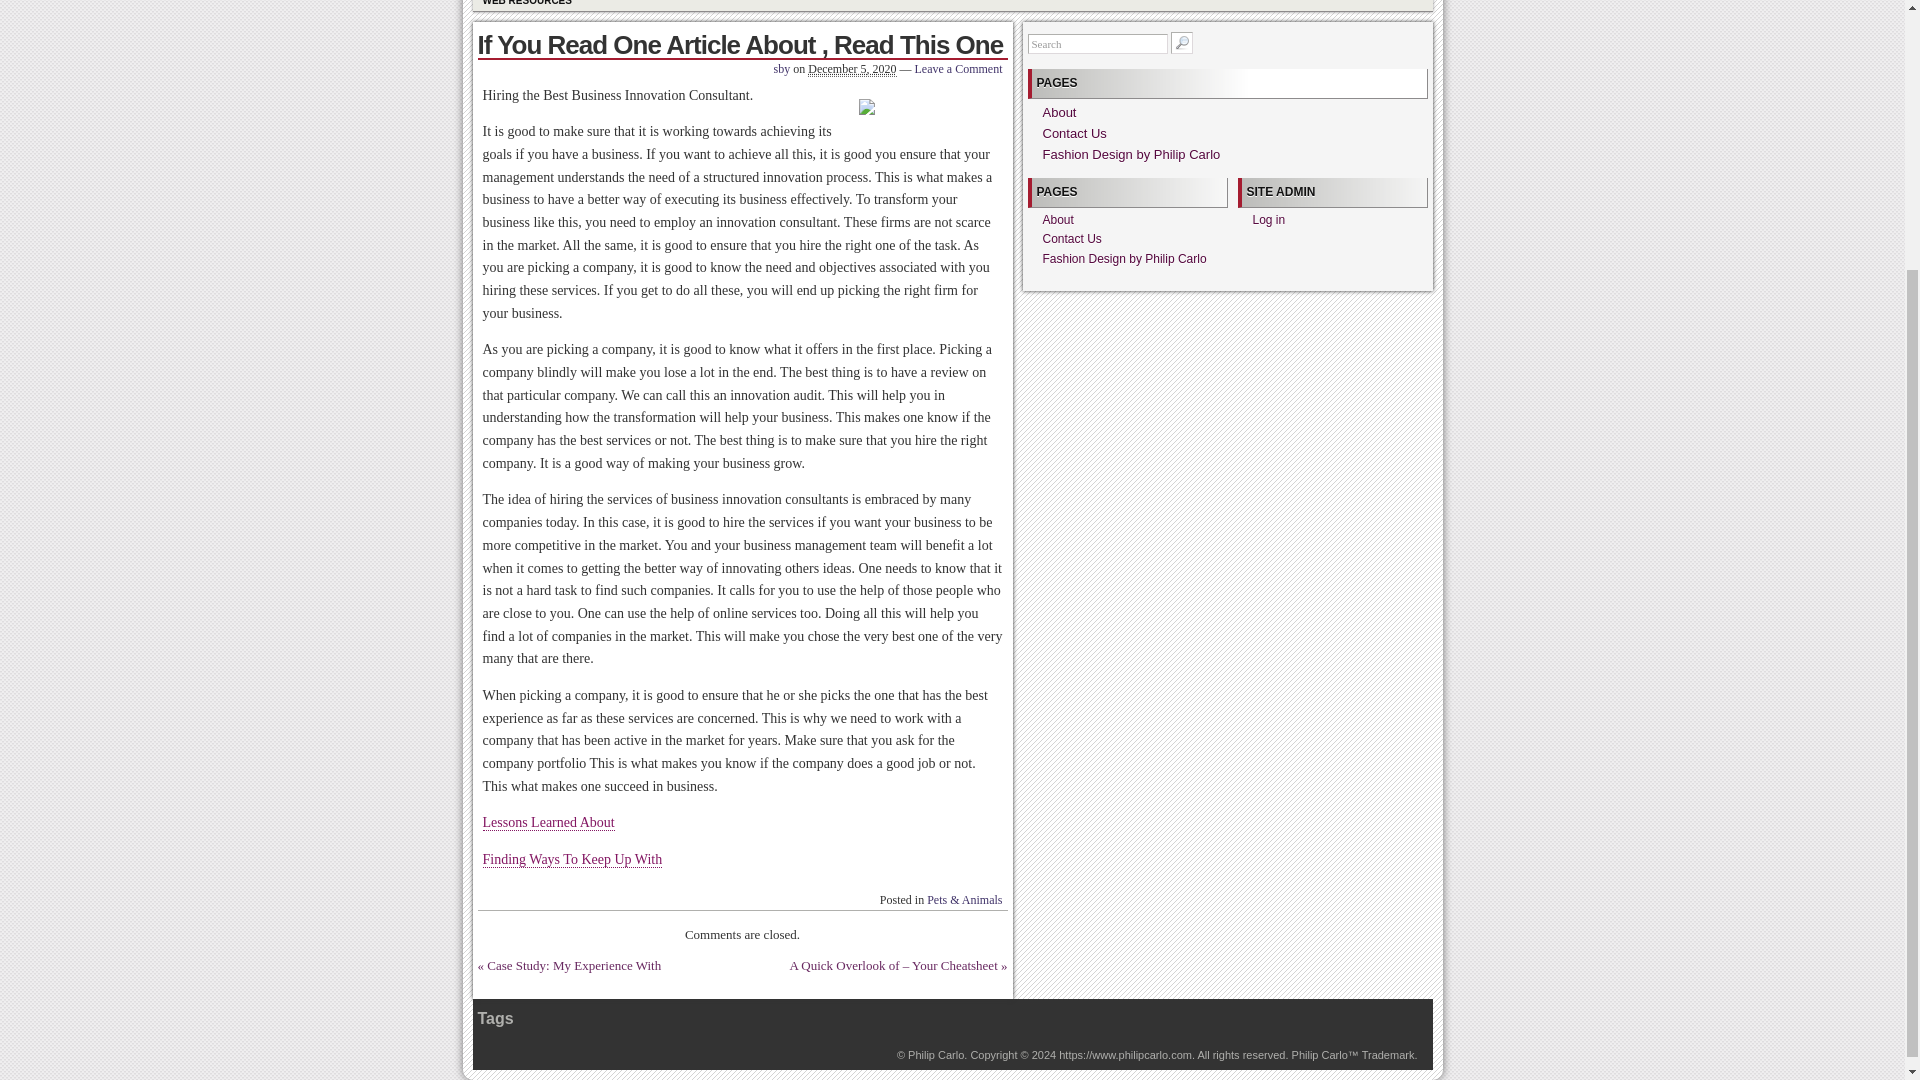  Describe the element at coordinates (526, 5) in the screenshot. I see `WEB RESOURCES` at that location.